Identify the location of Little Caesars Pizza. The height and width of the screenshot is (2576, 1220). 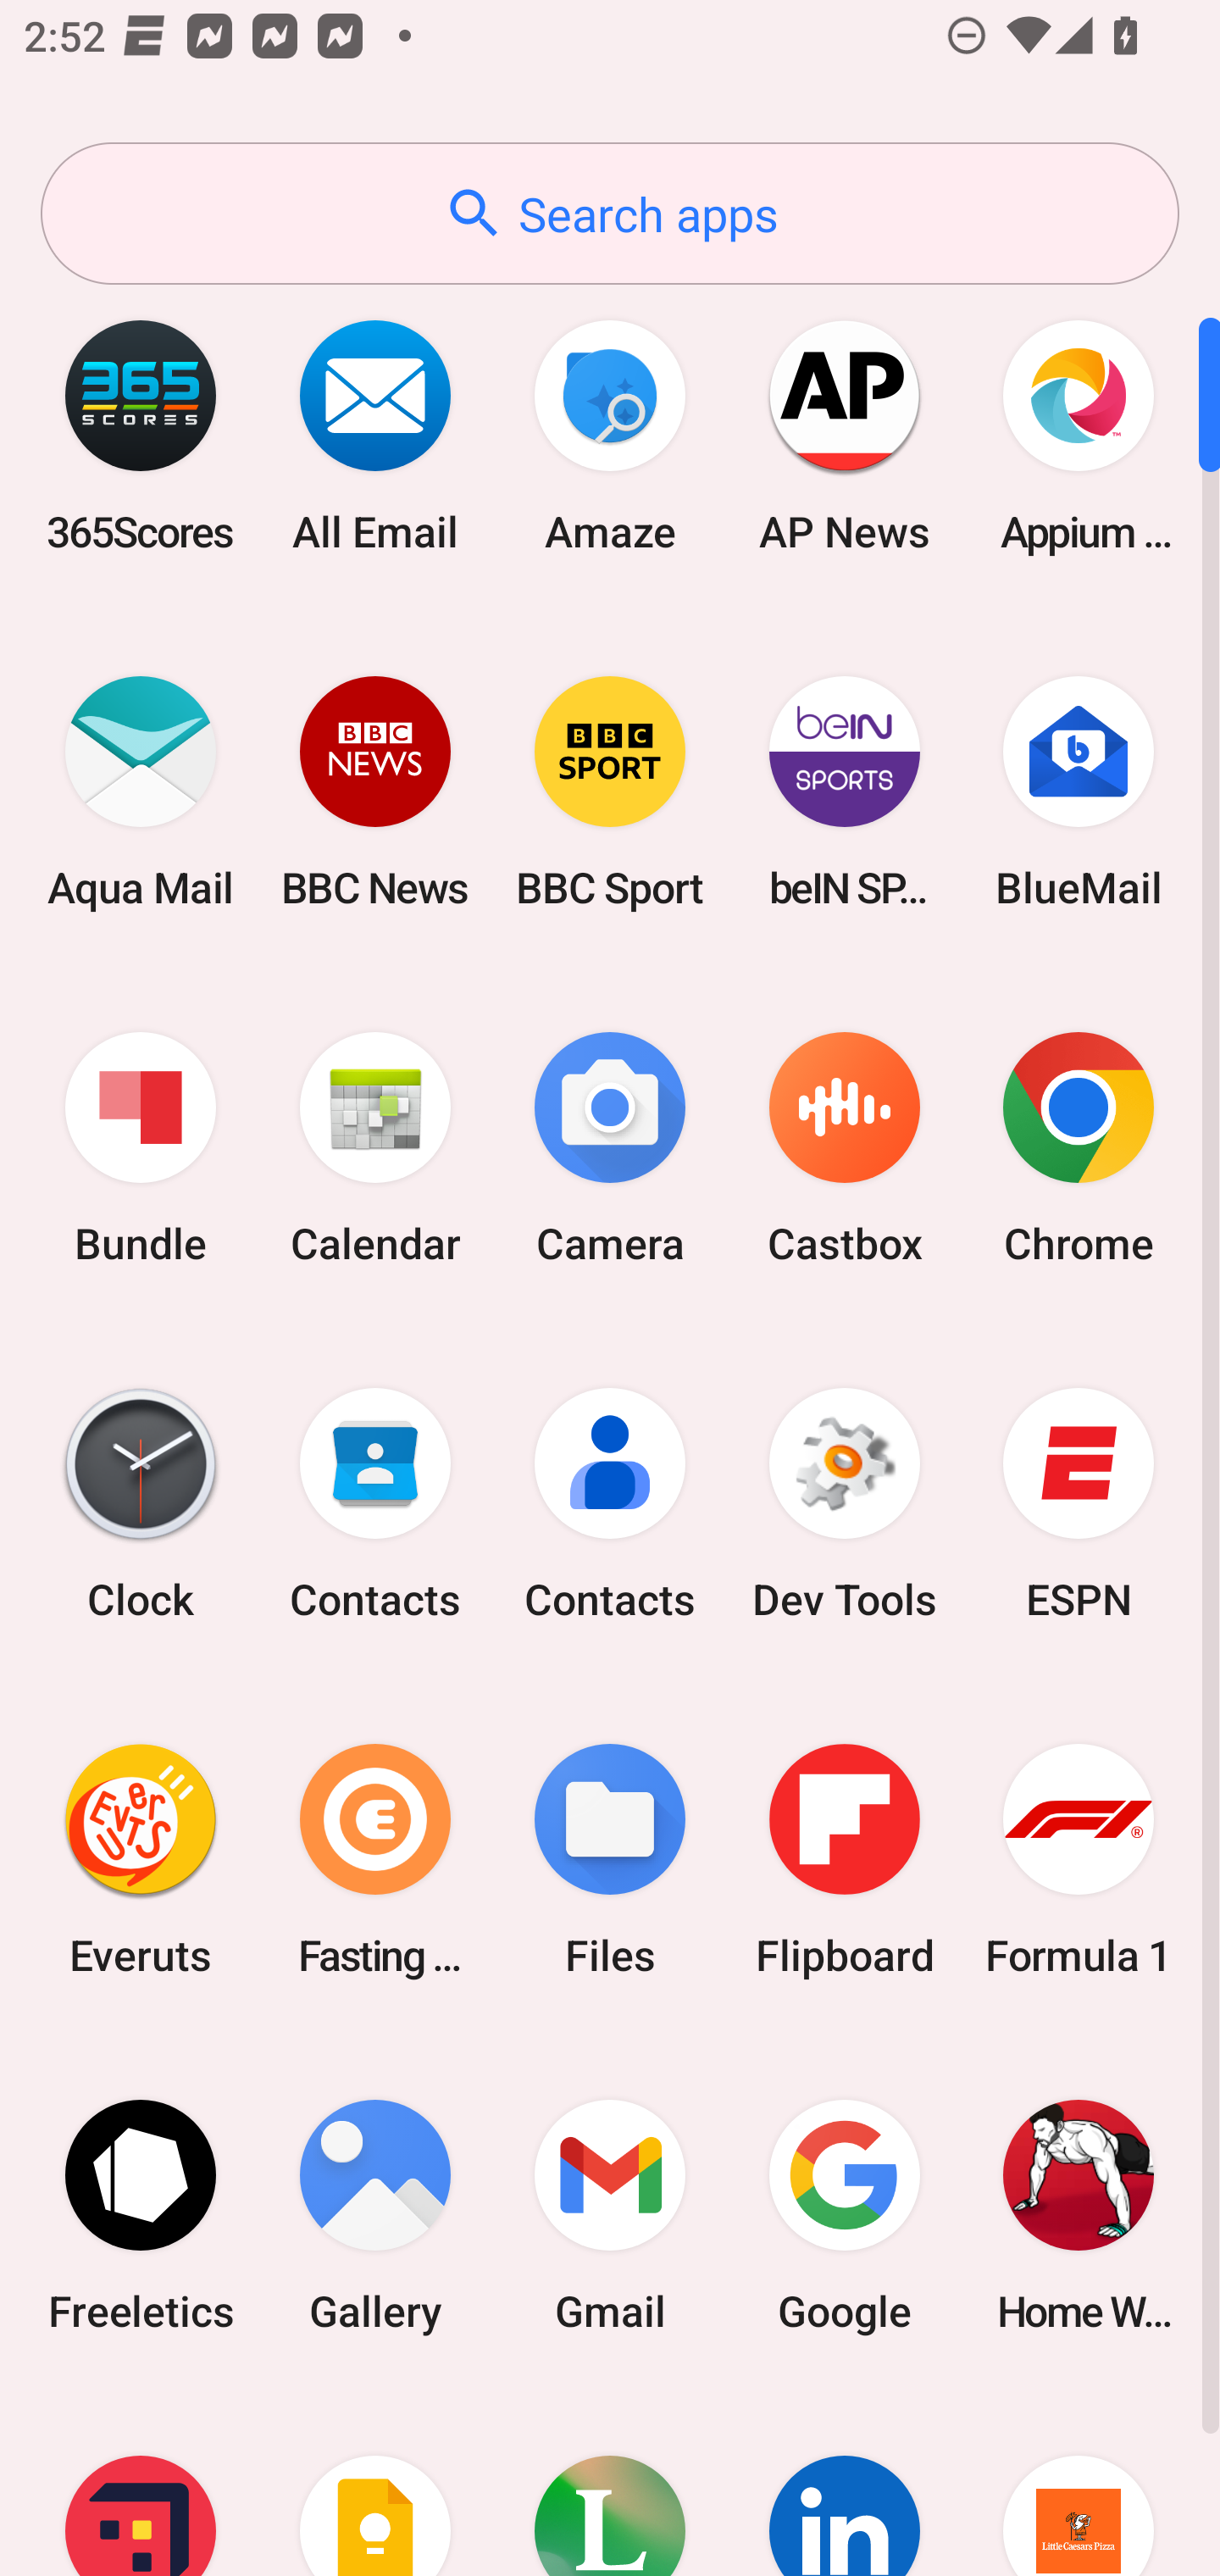
(1079, 2484).